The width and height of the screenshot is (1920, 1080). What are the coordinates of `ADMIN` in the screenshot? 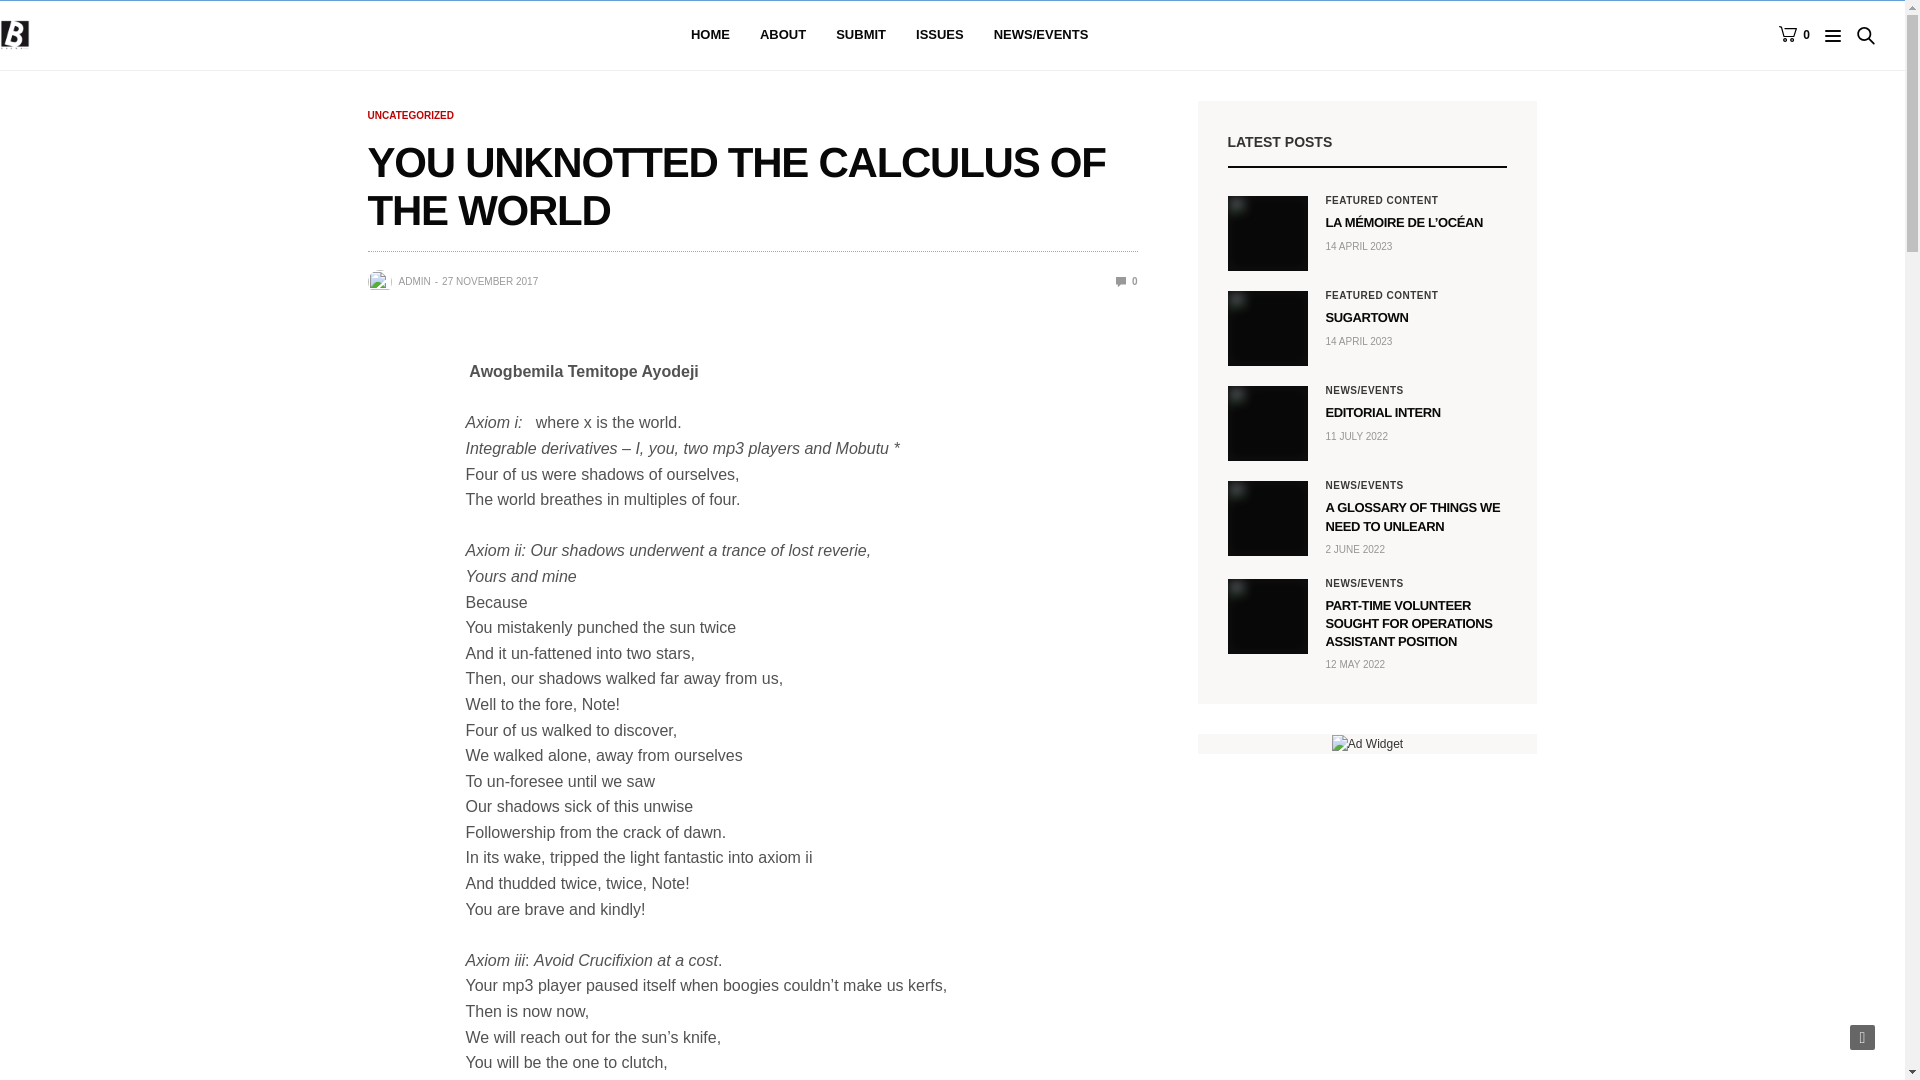 It's located at (414, 282).